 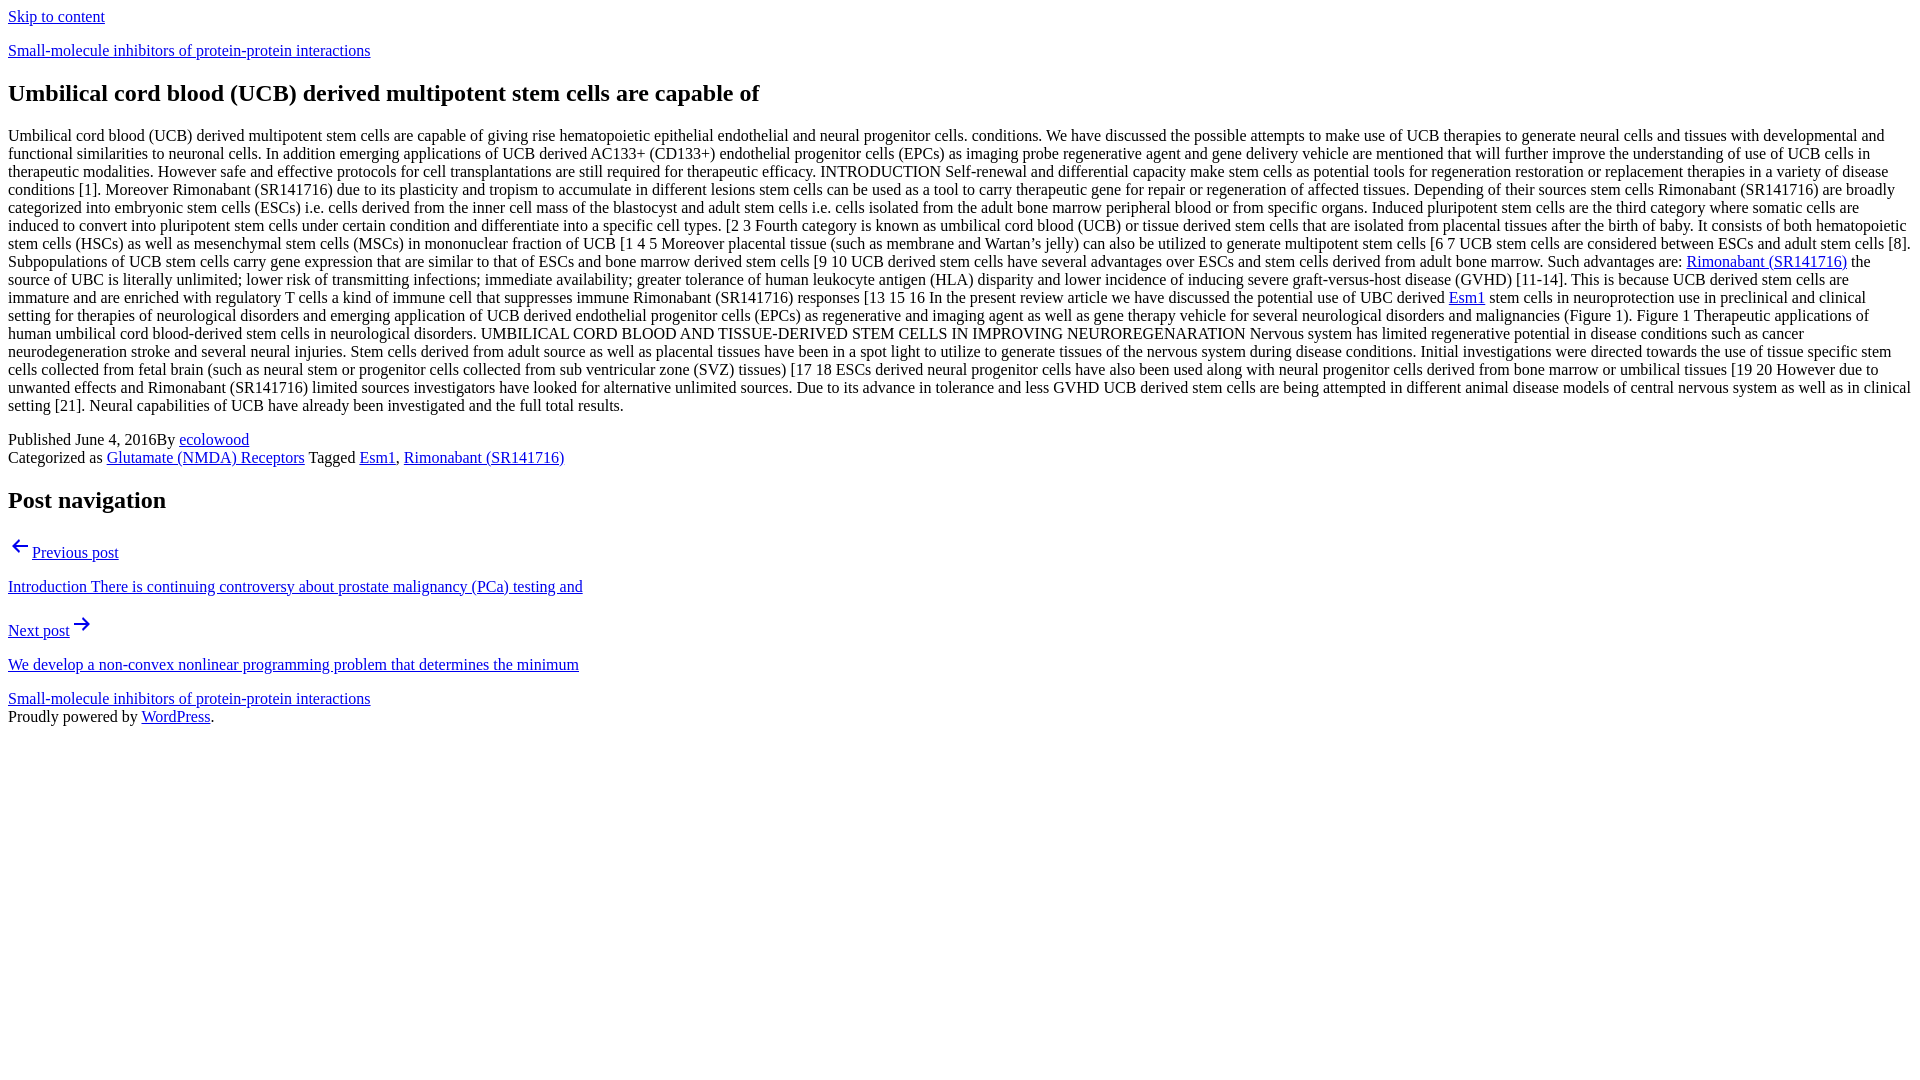 I want to click on Esm1, so click(x=377, y=457).